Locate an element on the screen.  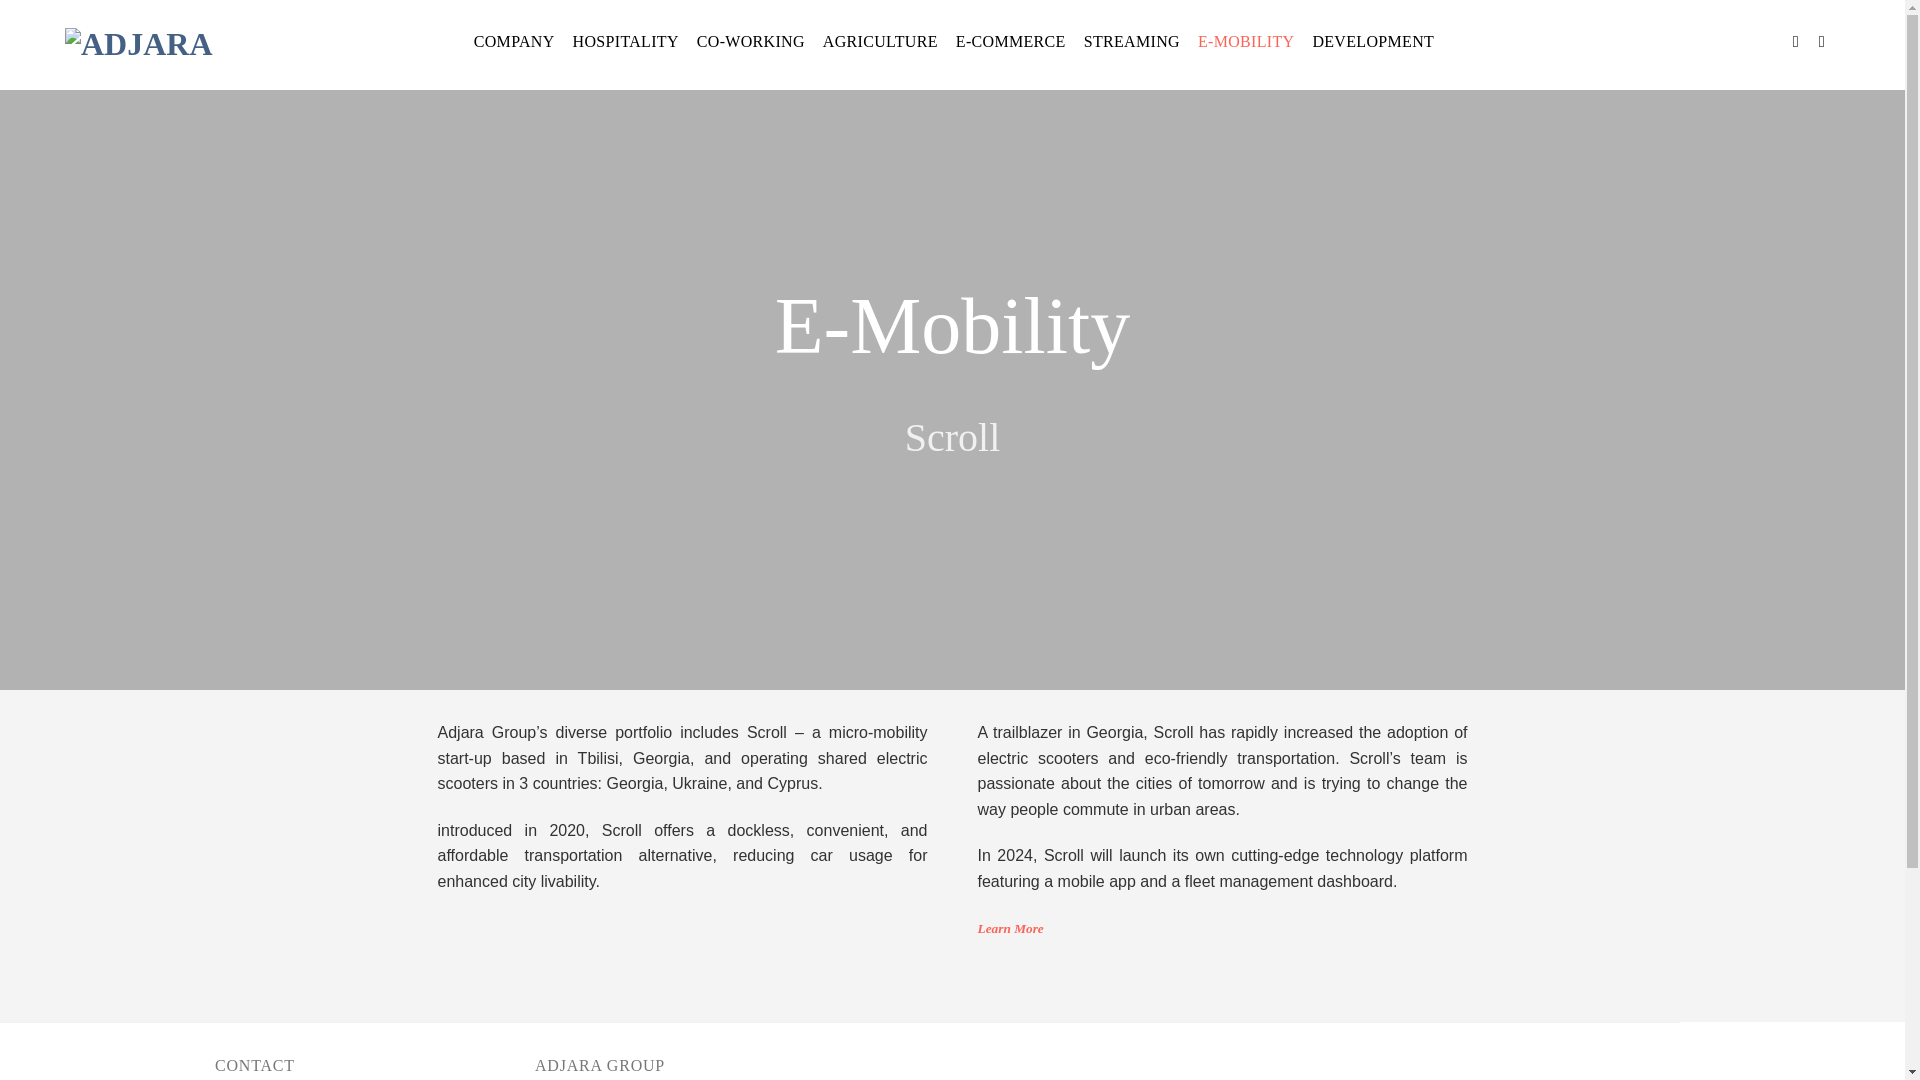
E-COMMERCE is located at coordinates (1010, 42).